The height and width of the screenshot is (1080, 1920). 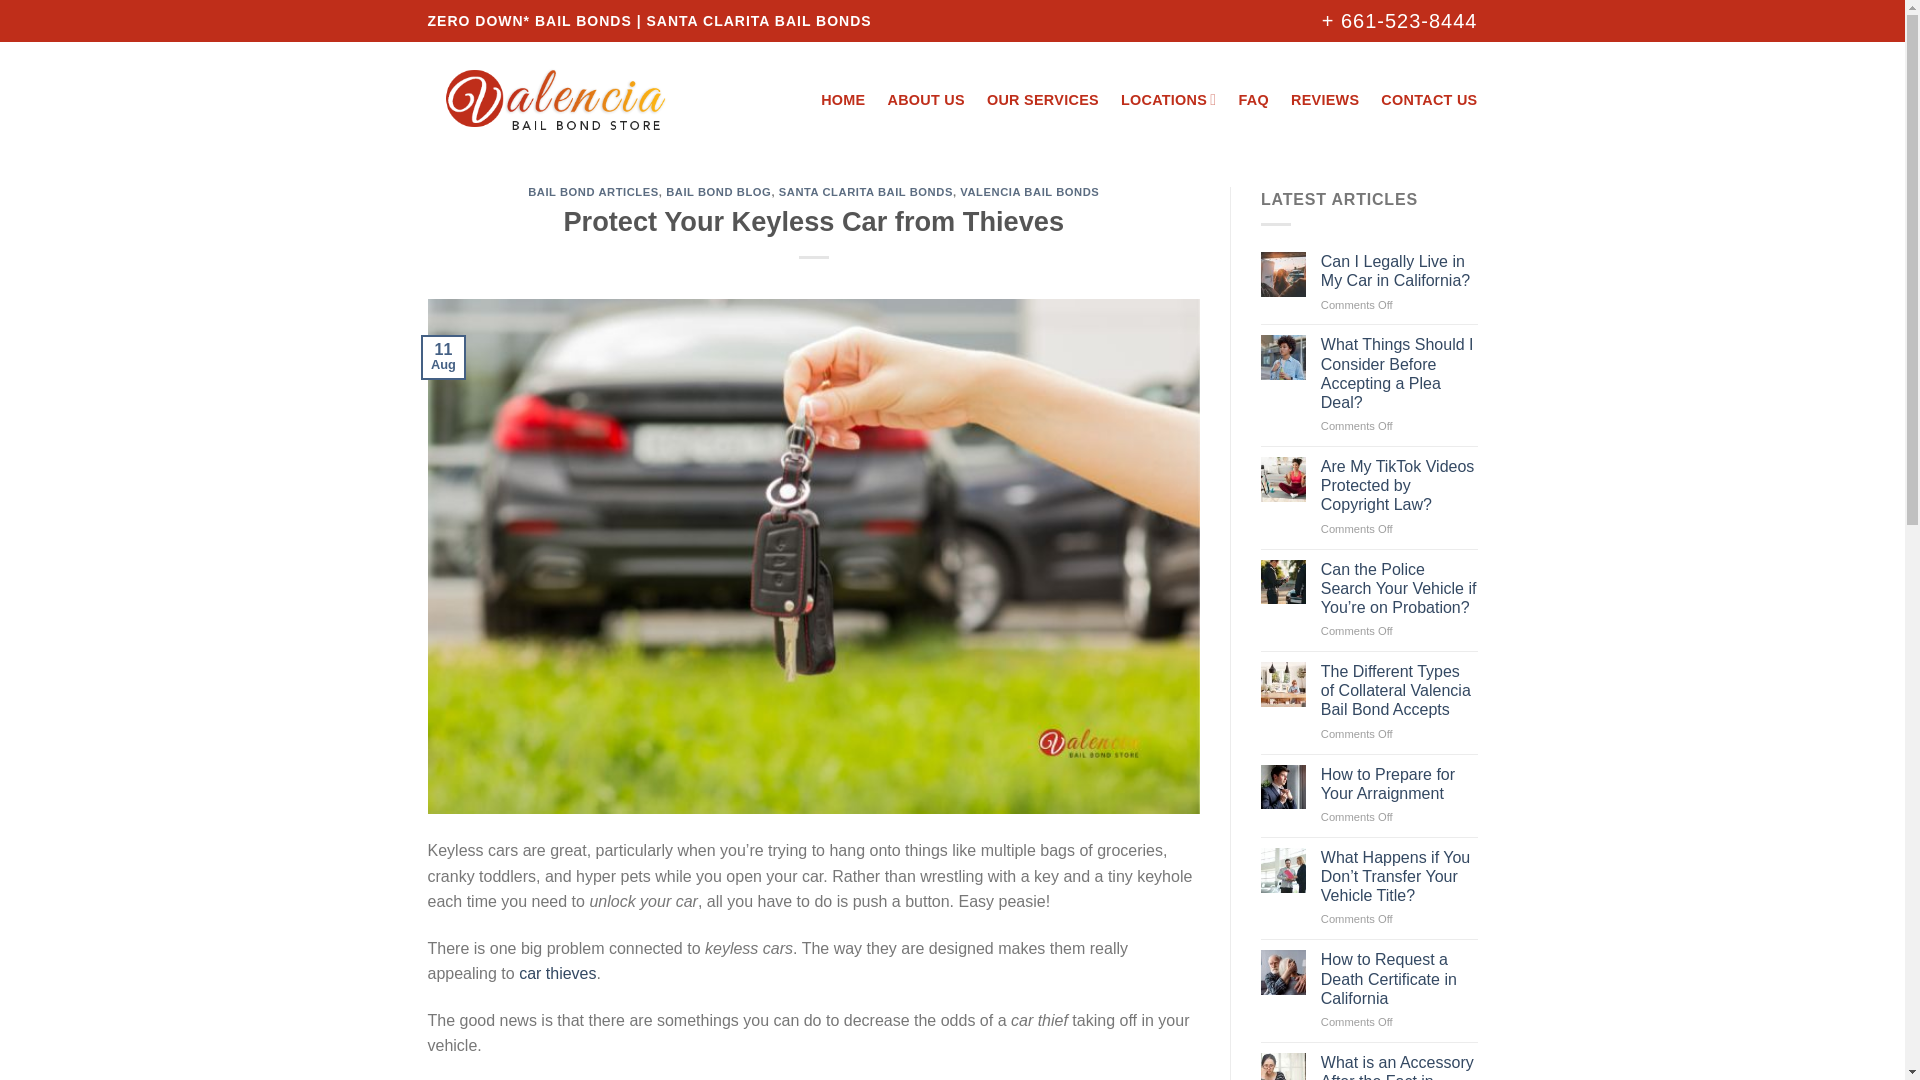 What do you see at coordinates (1324, 100) in the screenshot?
I see `REVIEWS` at bounding box center [1324, 100].